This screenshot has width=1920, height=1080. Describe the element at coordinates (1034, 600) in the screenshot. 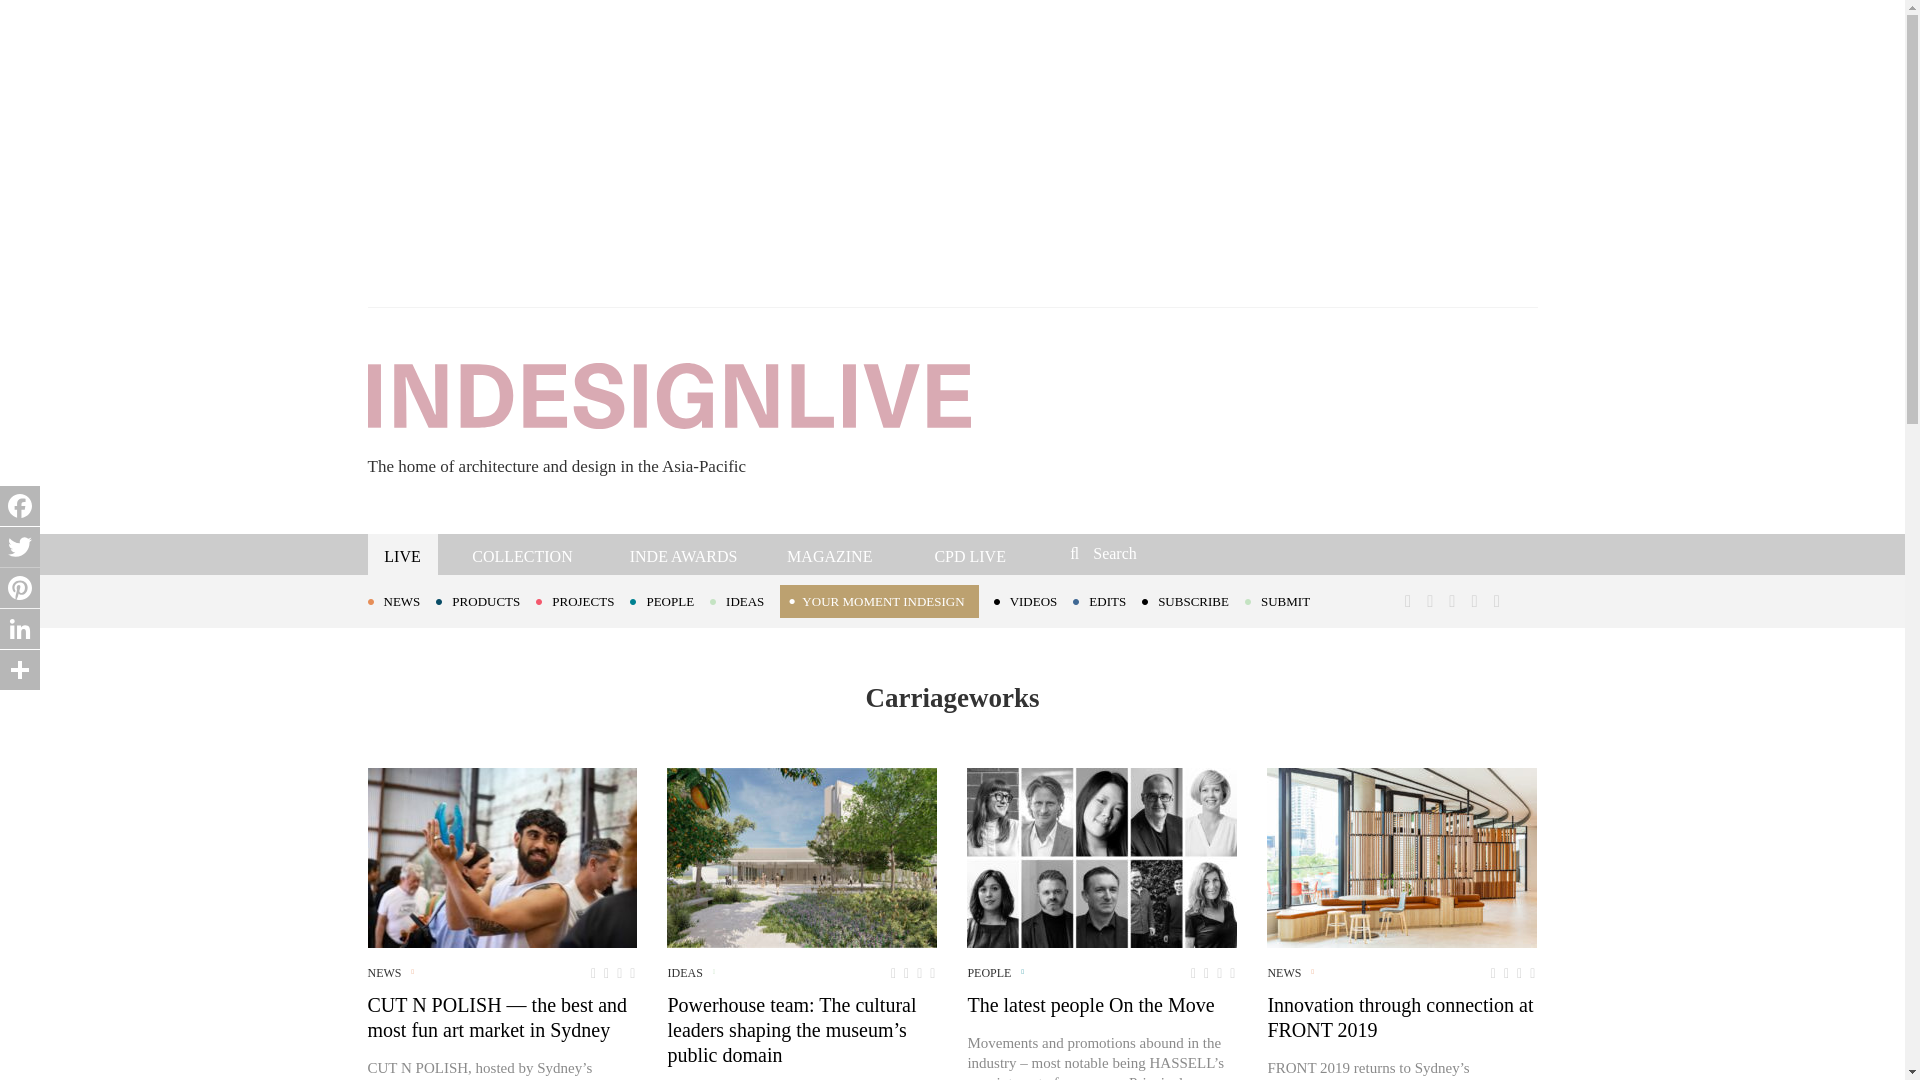

I see `VIDEOS` at that location.